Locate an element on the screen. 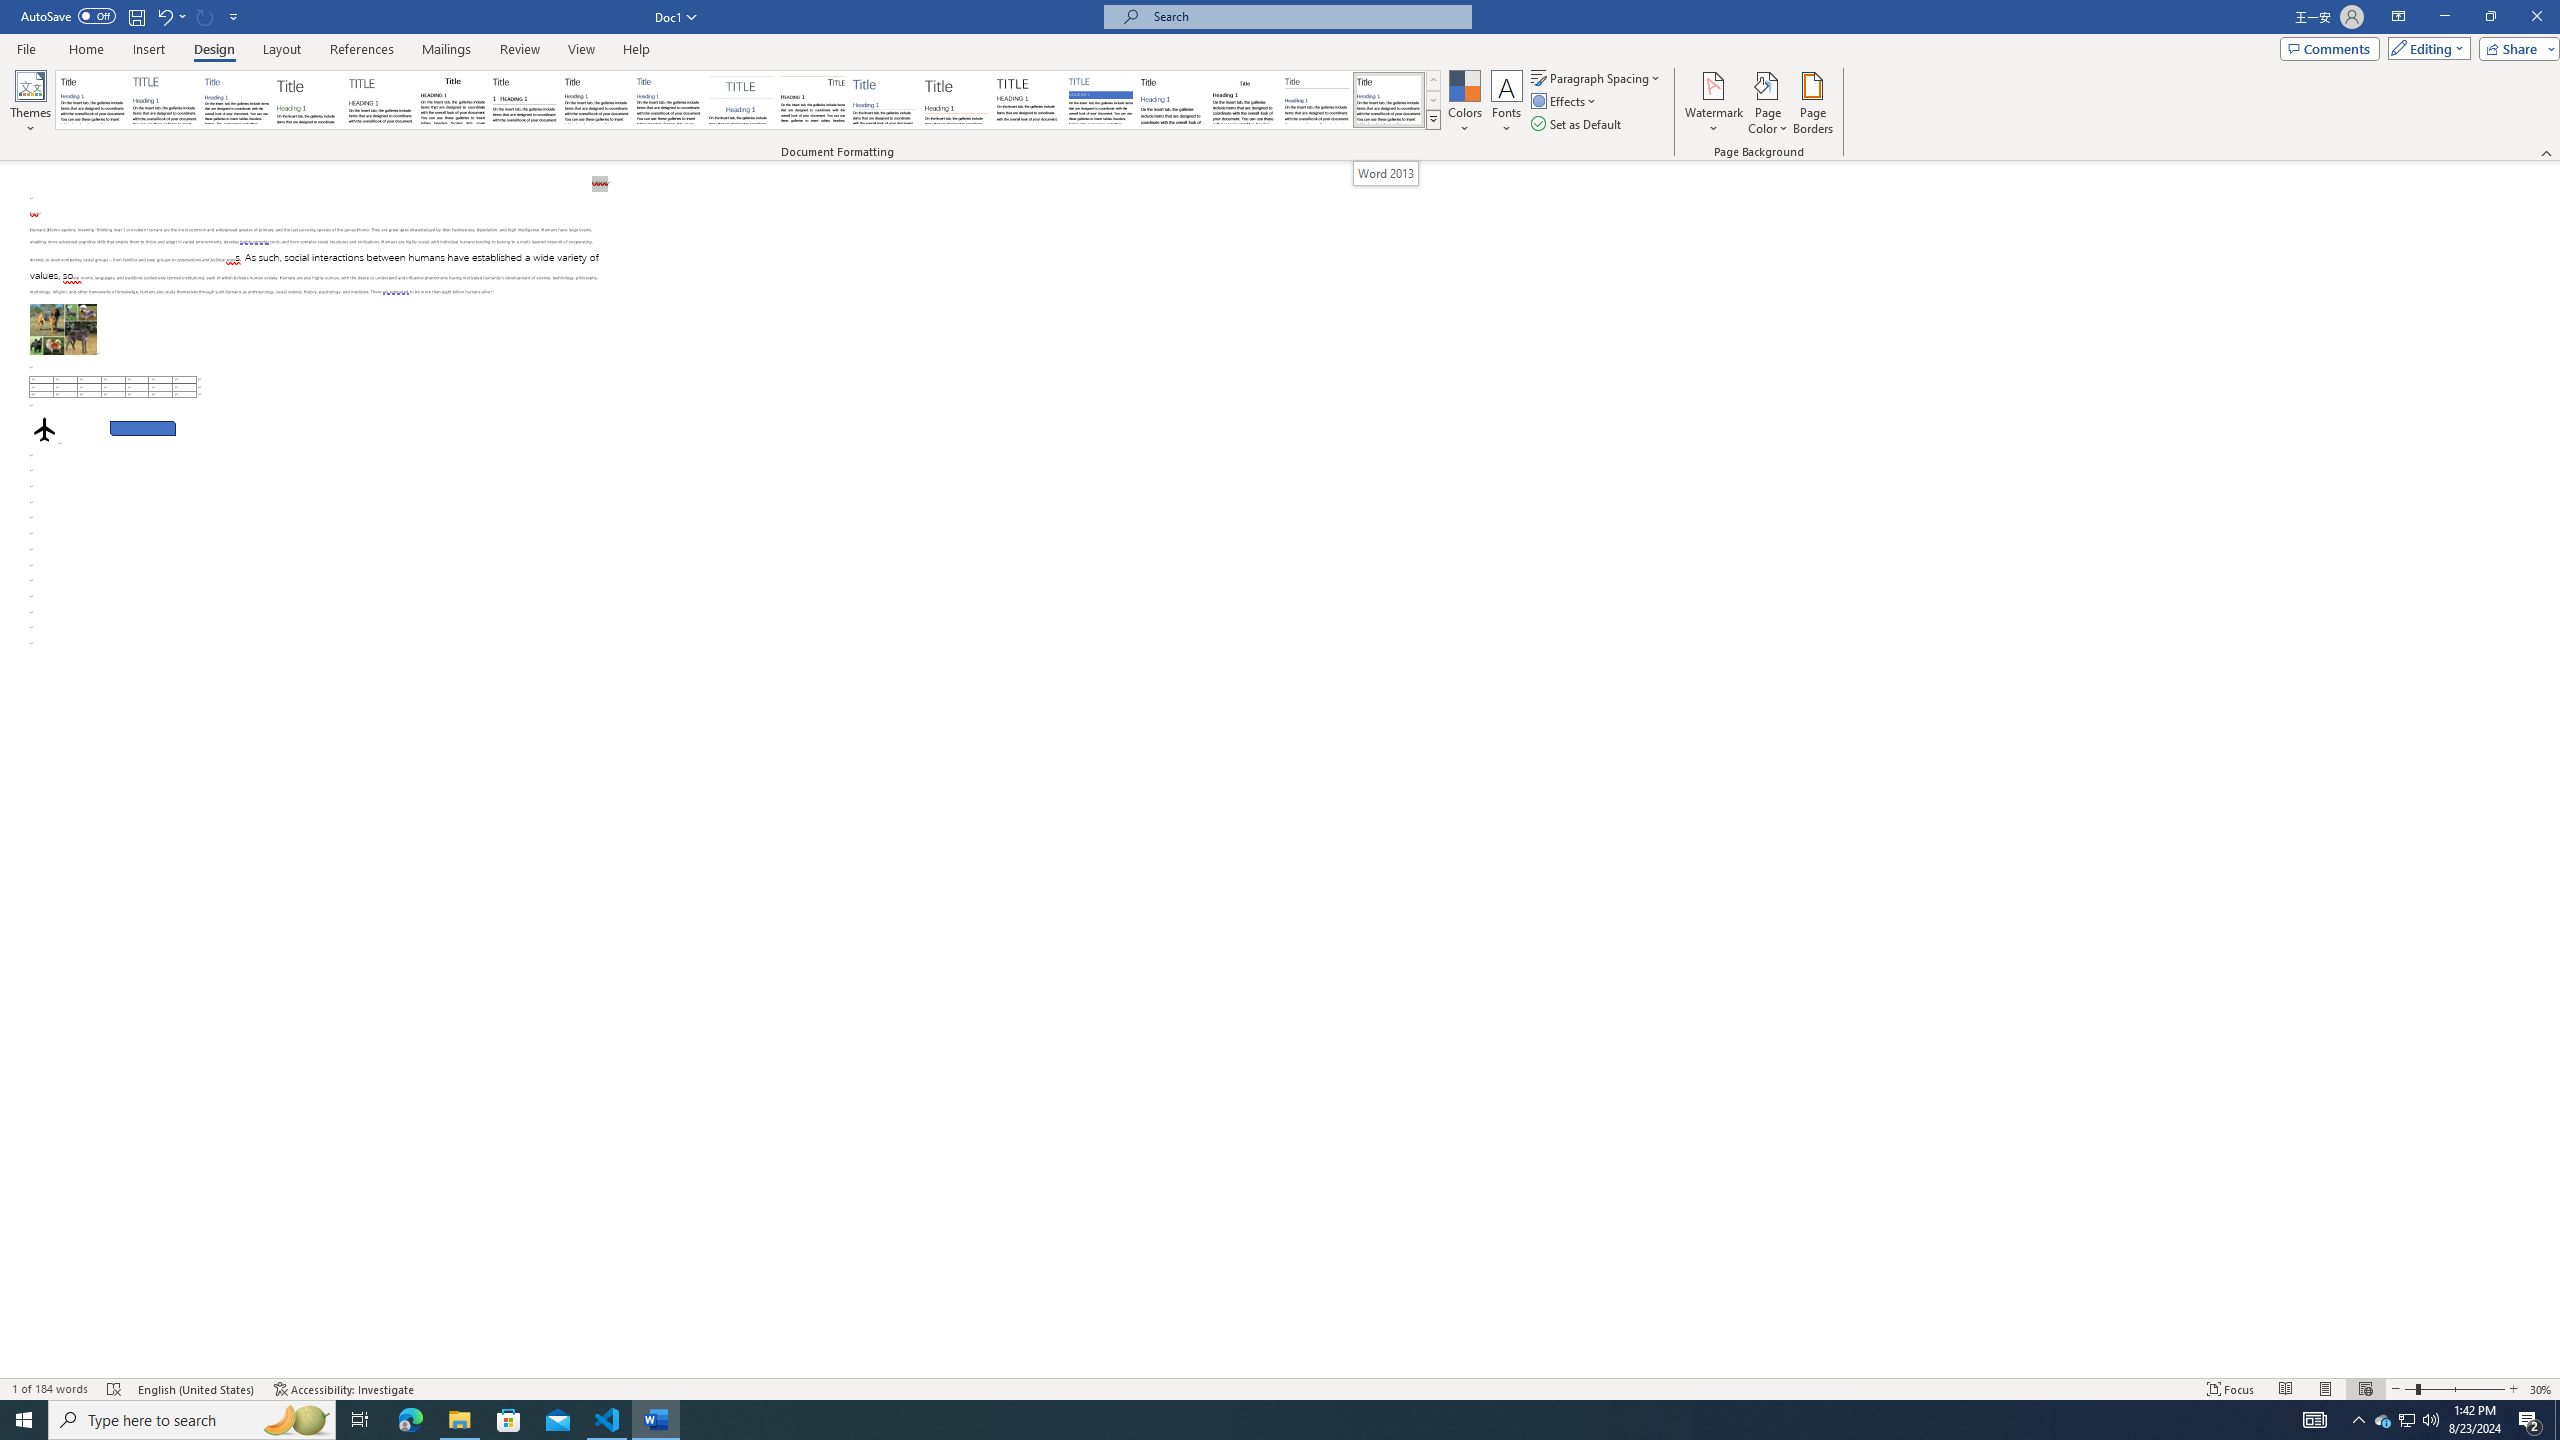 This screenshot has height=1440, width=2560. Black & White (Word 2013) is located at coordinates (596, 100).